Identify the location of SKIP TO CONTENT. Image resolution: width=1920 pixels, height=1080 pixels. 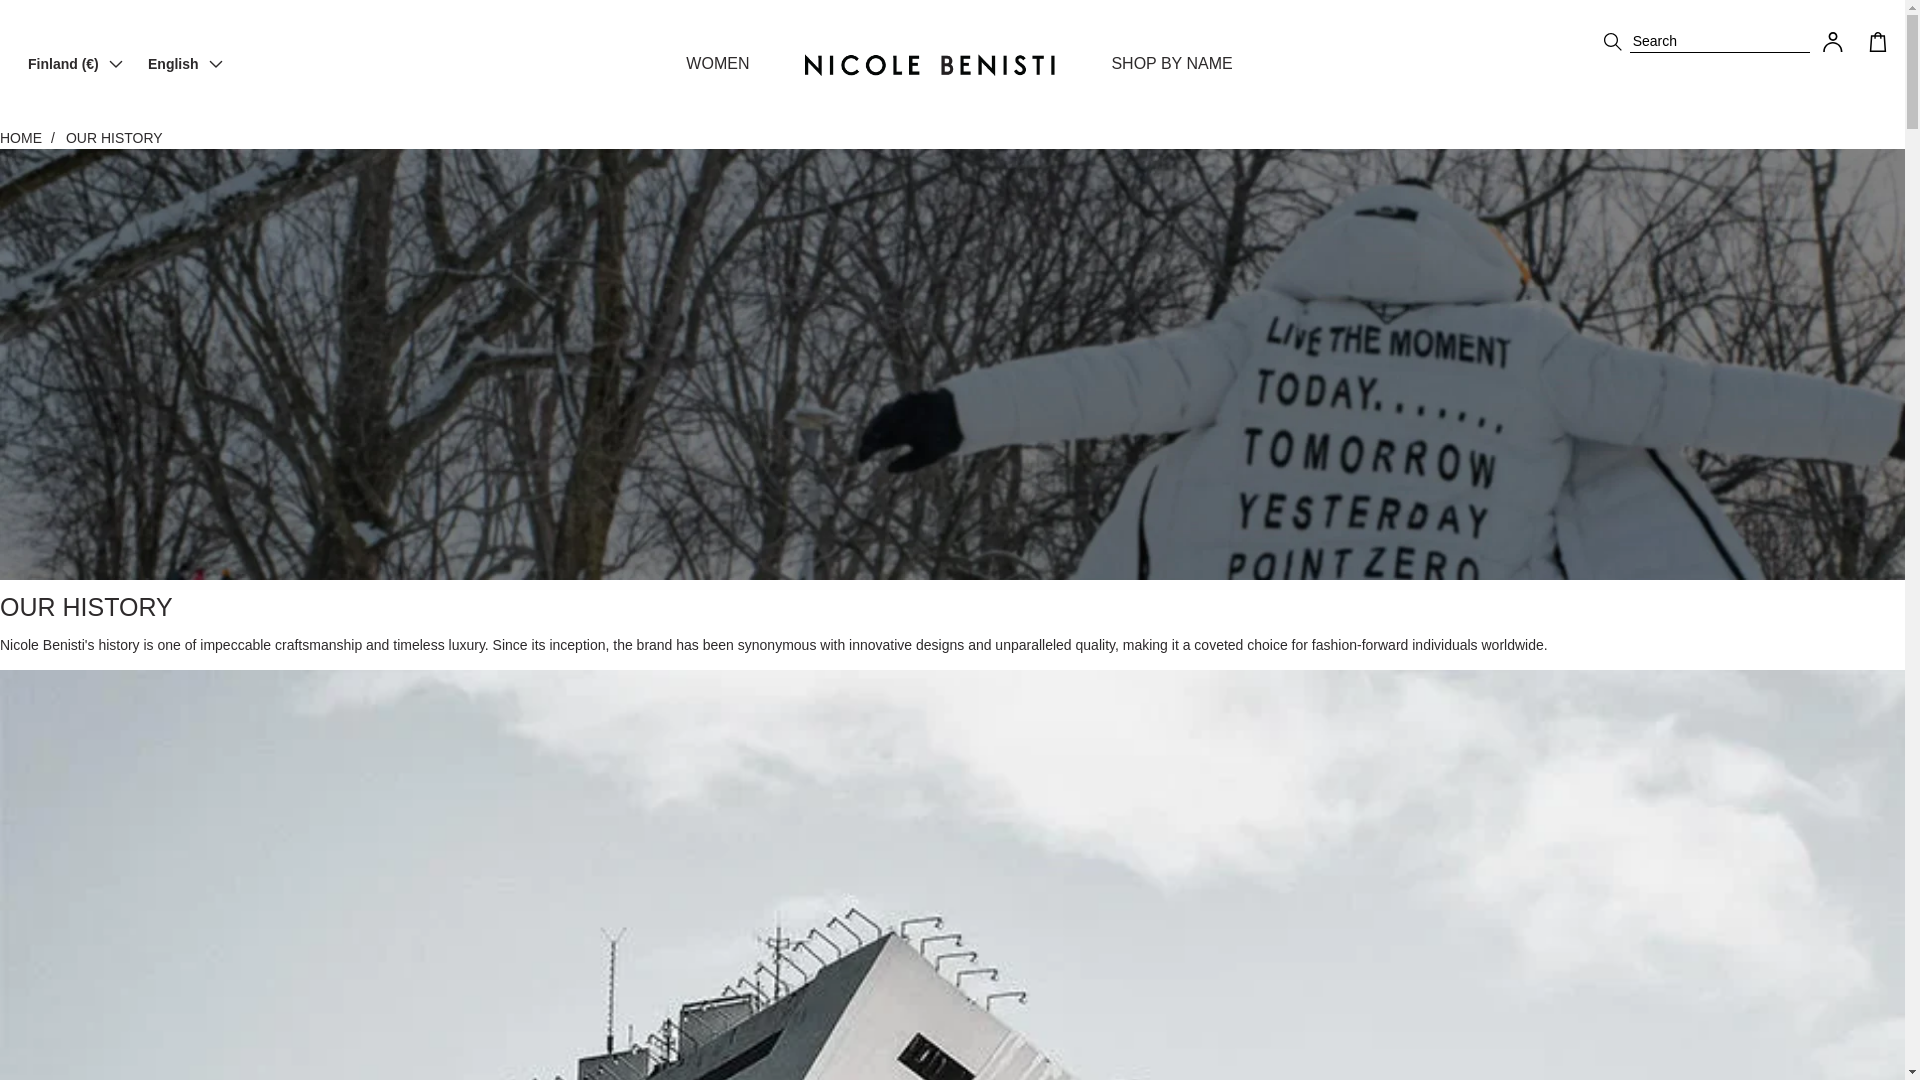
(22, 10).